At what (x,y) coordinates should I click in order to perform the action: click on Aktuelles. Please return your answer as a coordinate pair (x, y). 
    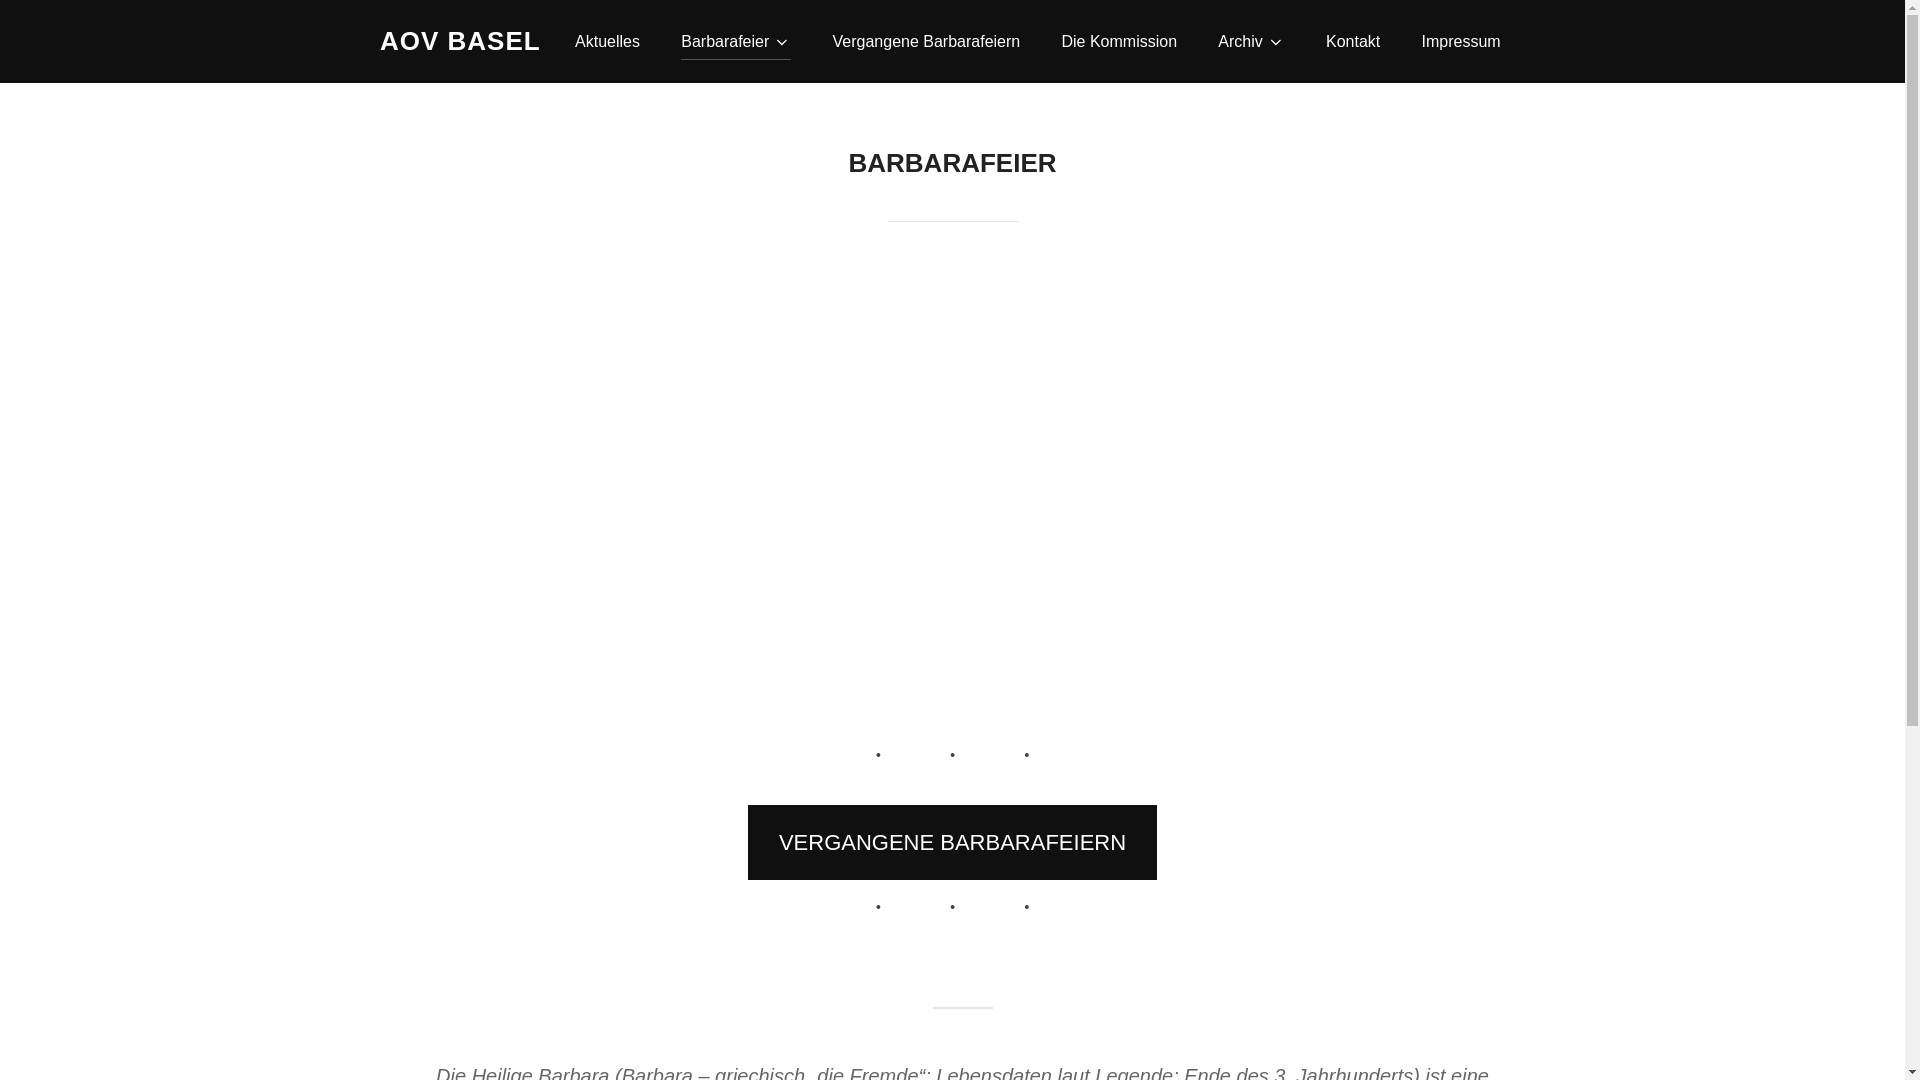
    Looking at the image, I should click on (608, 41).